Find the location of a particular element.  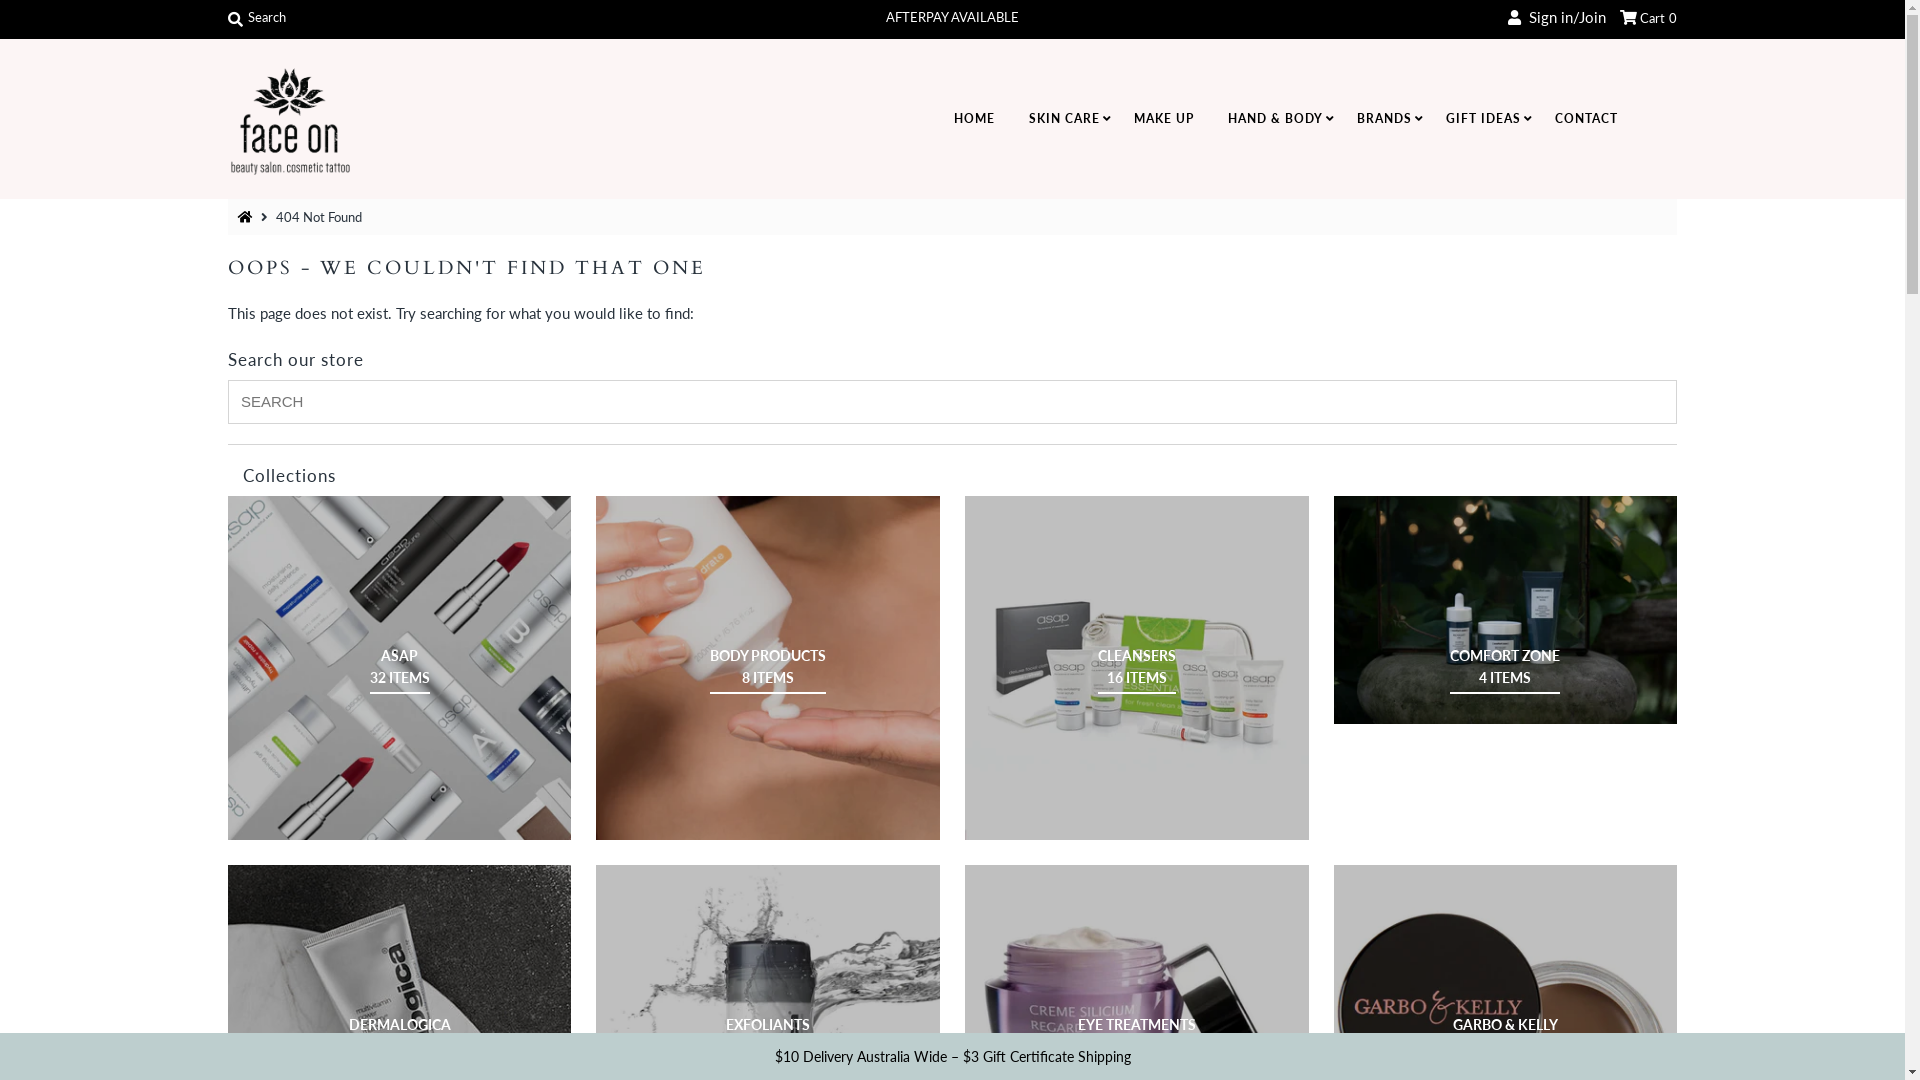

Cleansers is located at coordinates (1136, 668).